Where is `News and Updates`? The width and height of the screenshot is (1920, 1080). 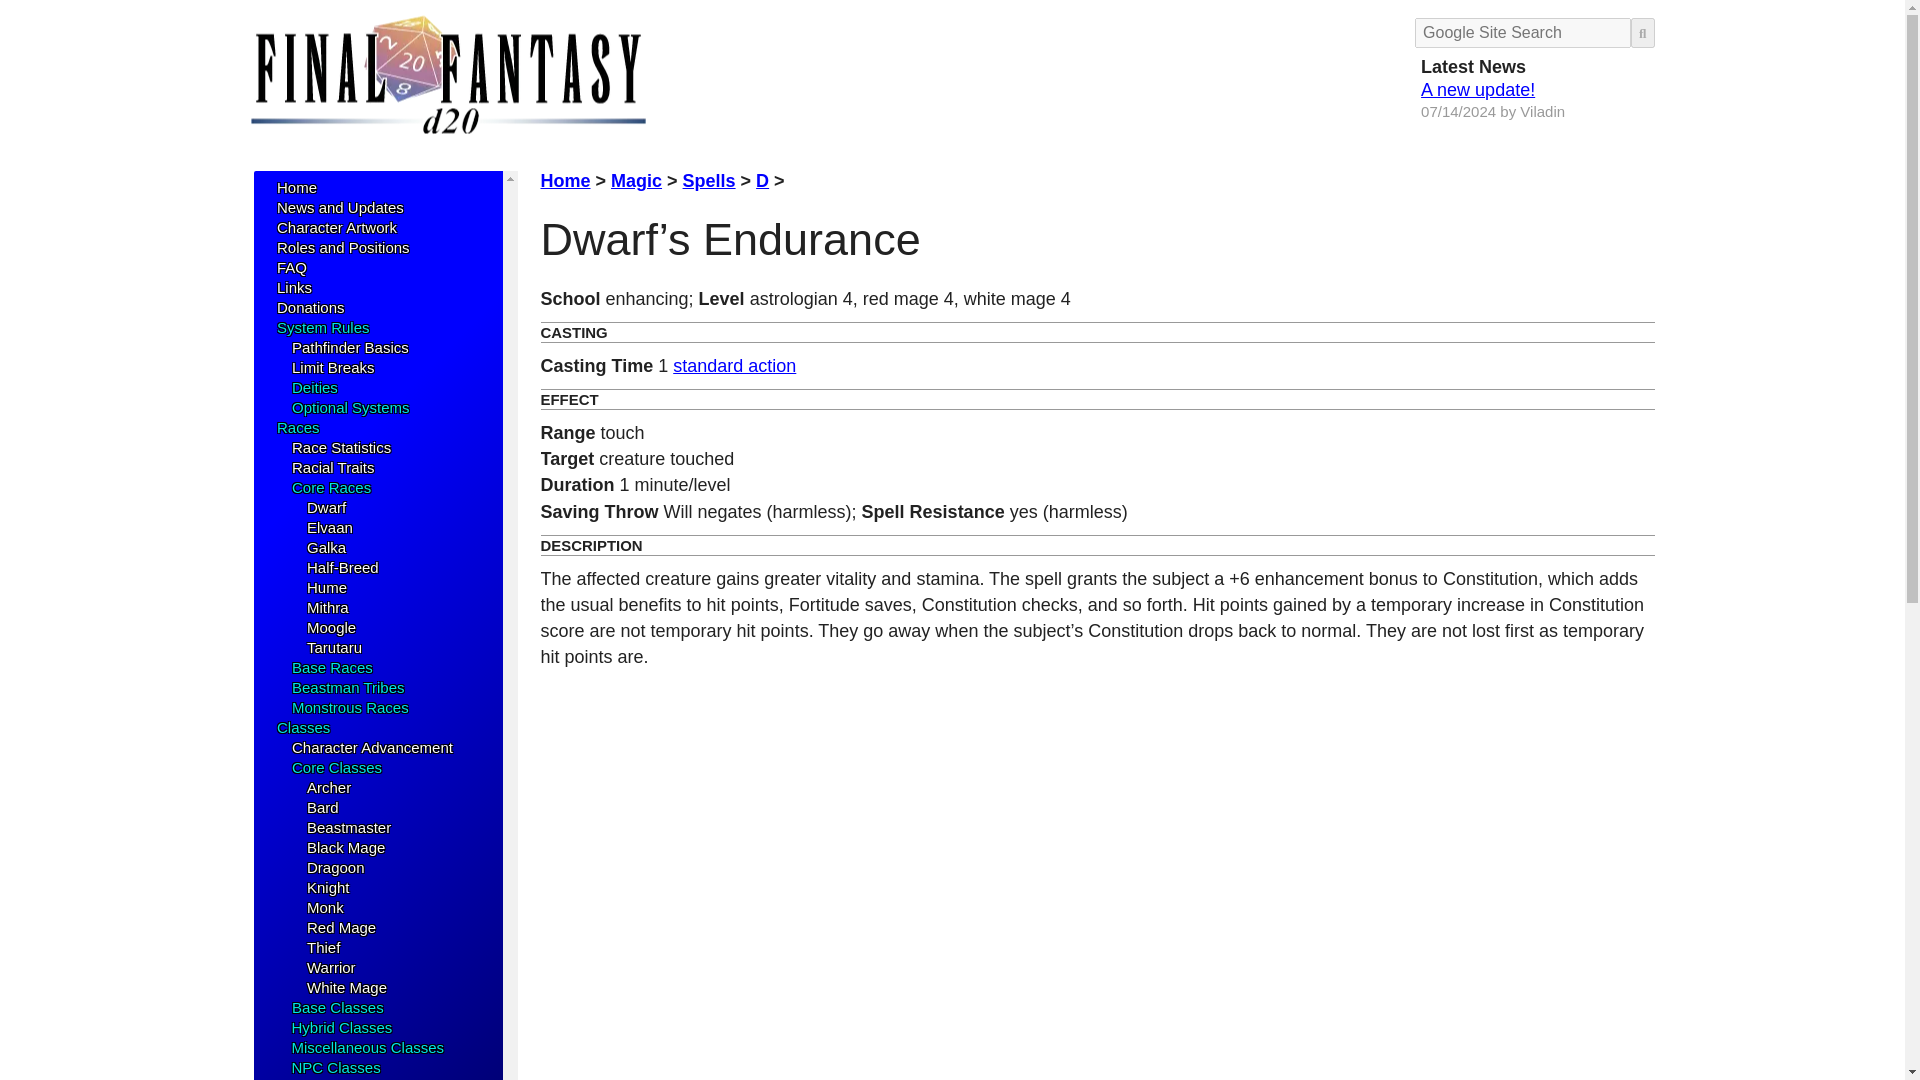
News and Updates is located at coordinates (340, 207).